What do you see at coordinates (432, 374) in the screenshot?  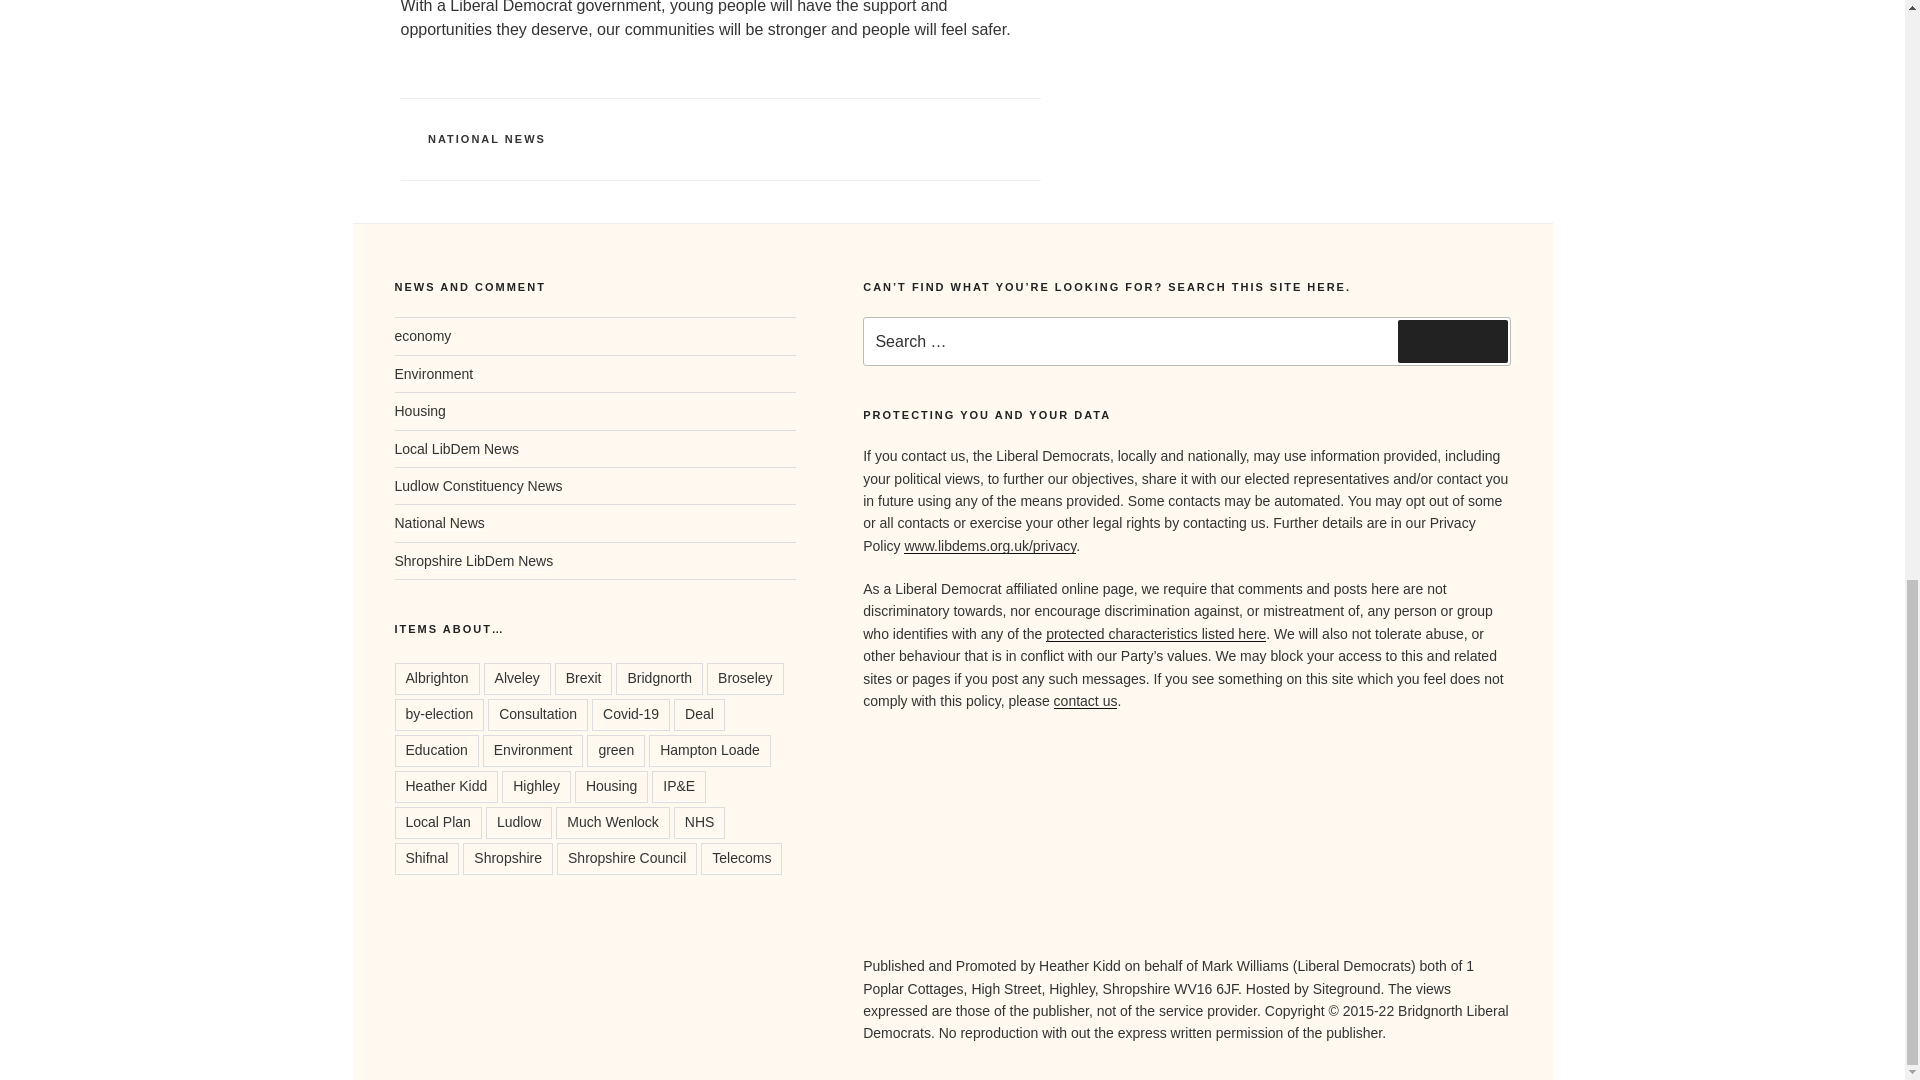 I see `Environment` at bounding box center [432, 374].